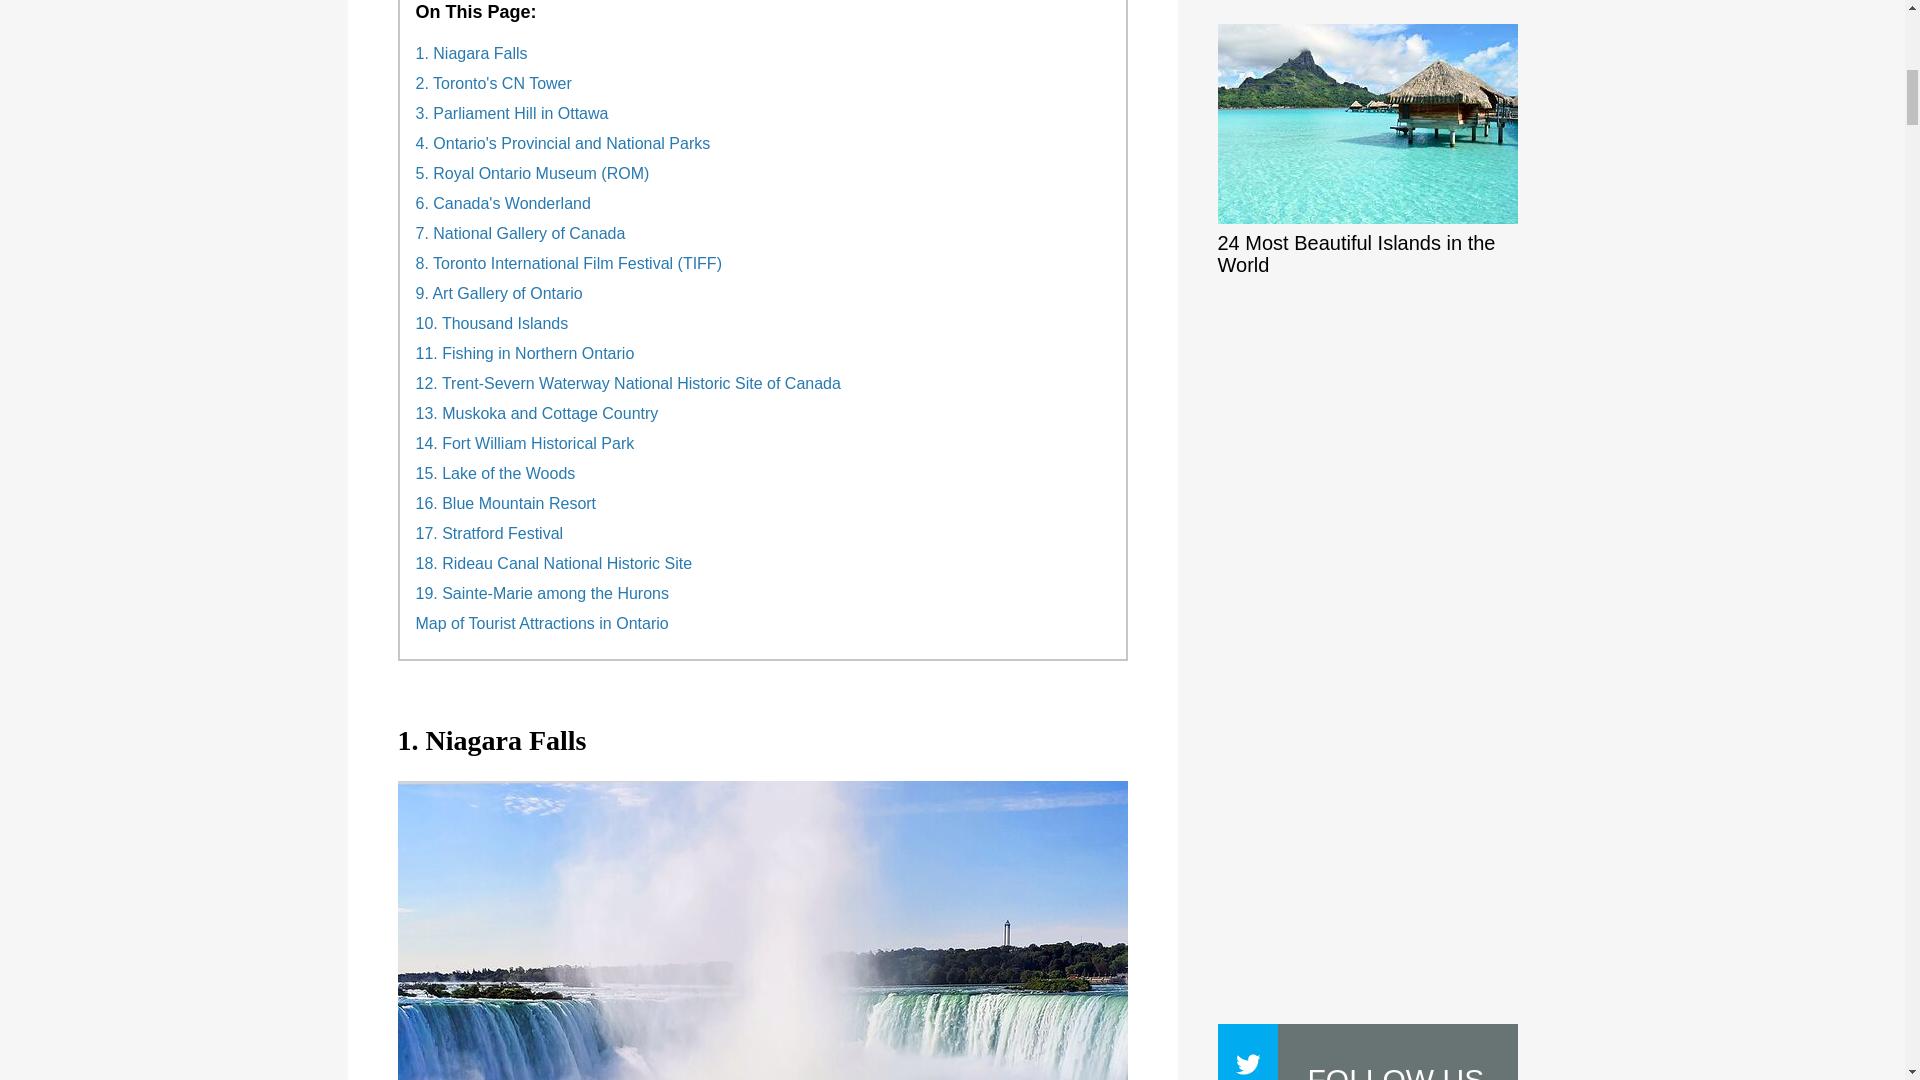 The height and width of the screenshot is (1080, 1920). What do you see at coordinates (554, 564) in the screenshot?
I see `18. Rideau Canal National Historic Site` at bounding box center [554, 564].